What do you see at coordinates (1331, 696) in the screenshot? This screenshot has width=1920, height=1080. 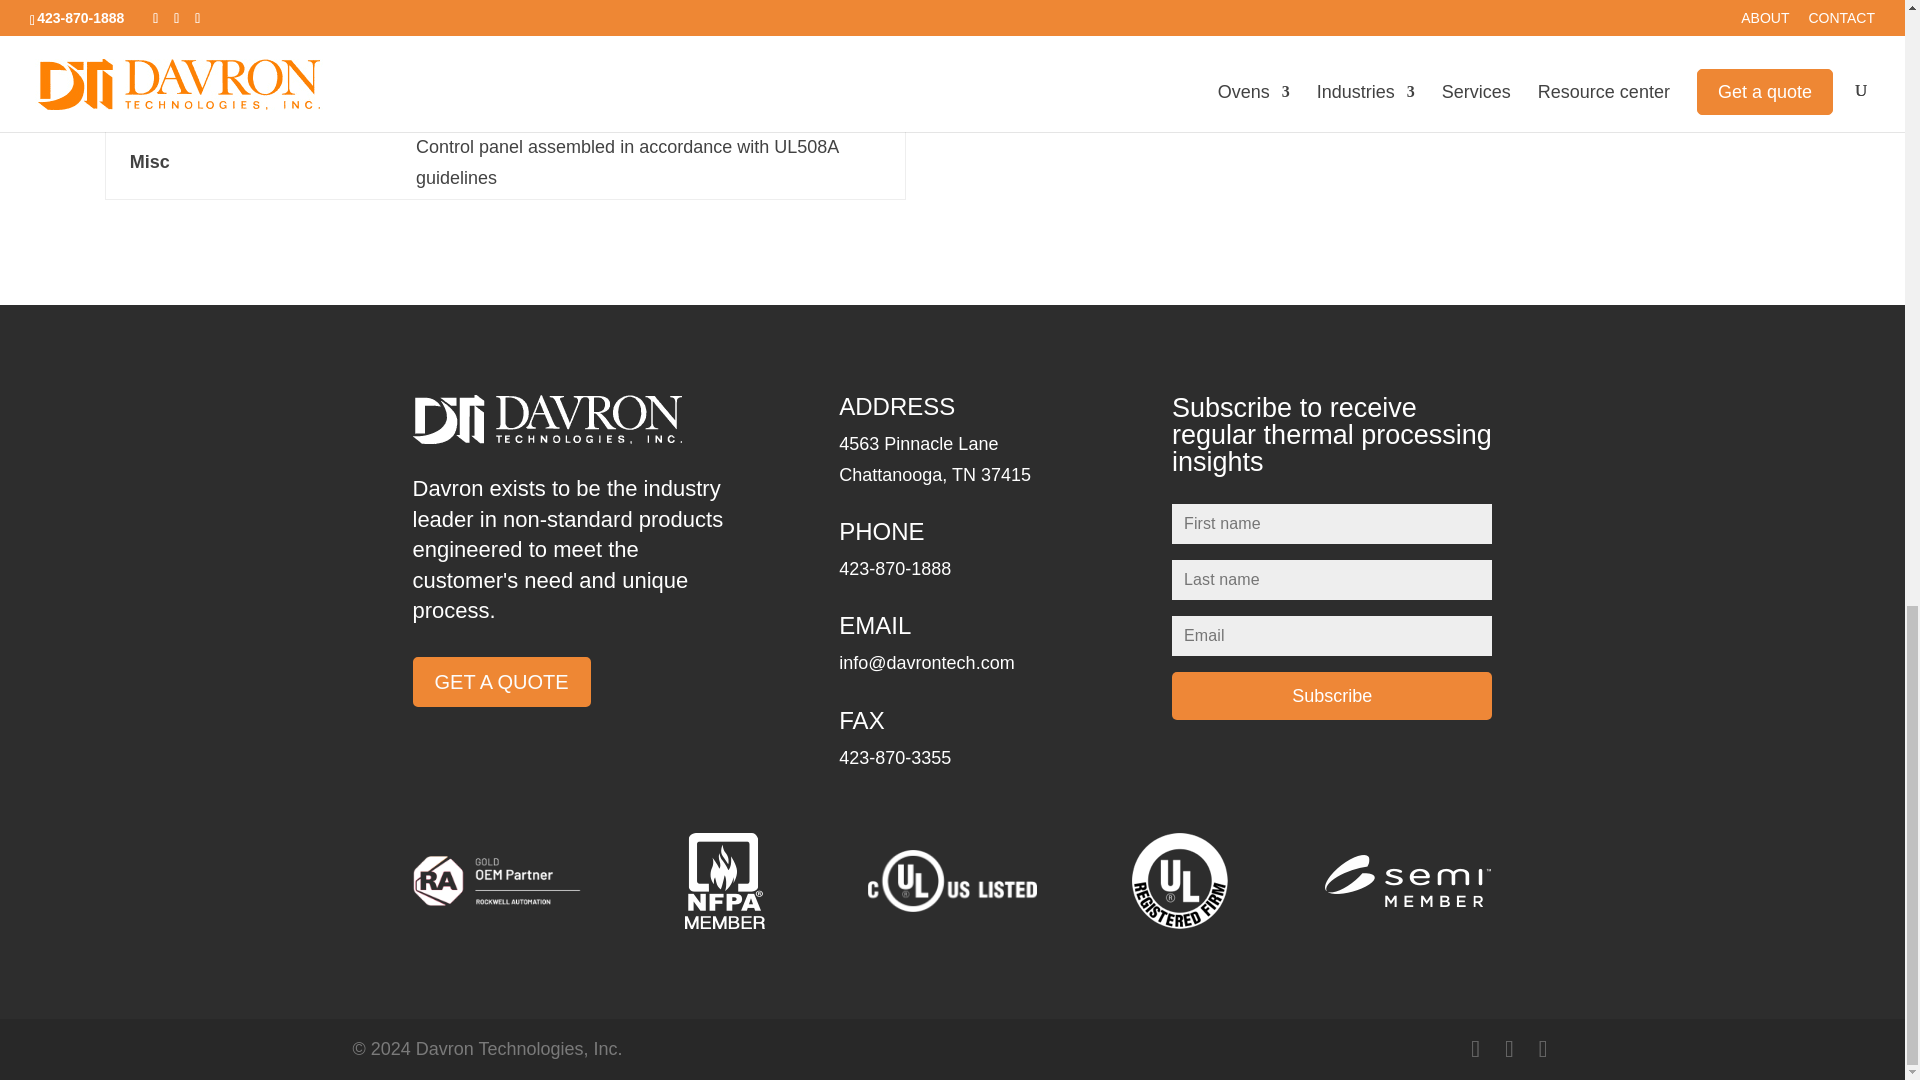 I see `Subscribe` at bounding box center [1331, 696].